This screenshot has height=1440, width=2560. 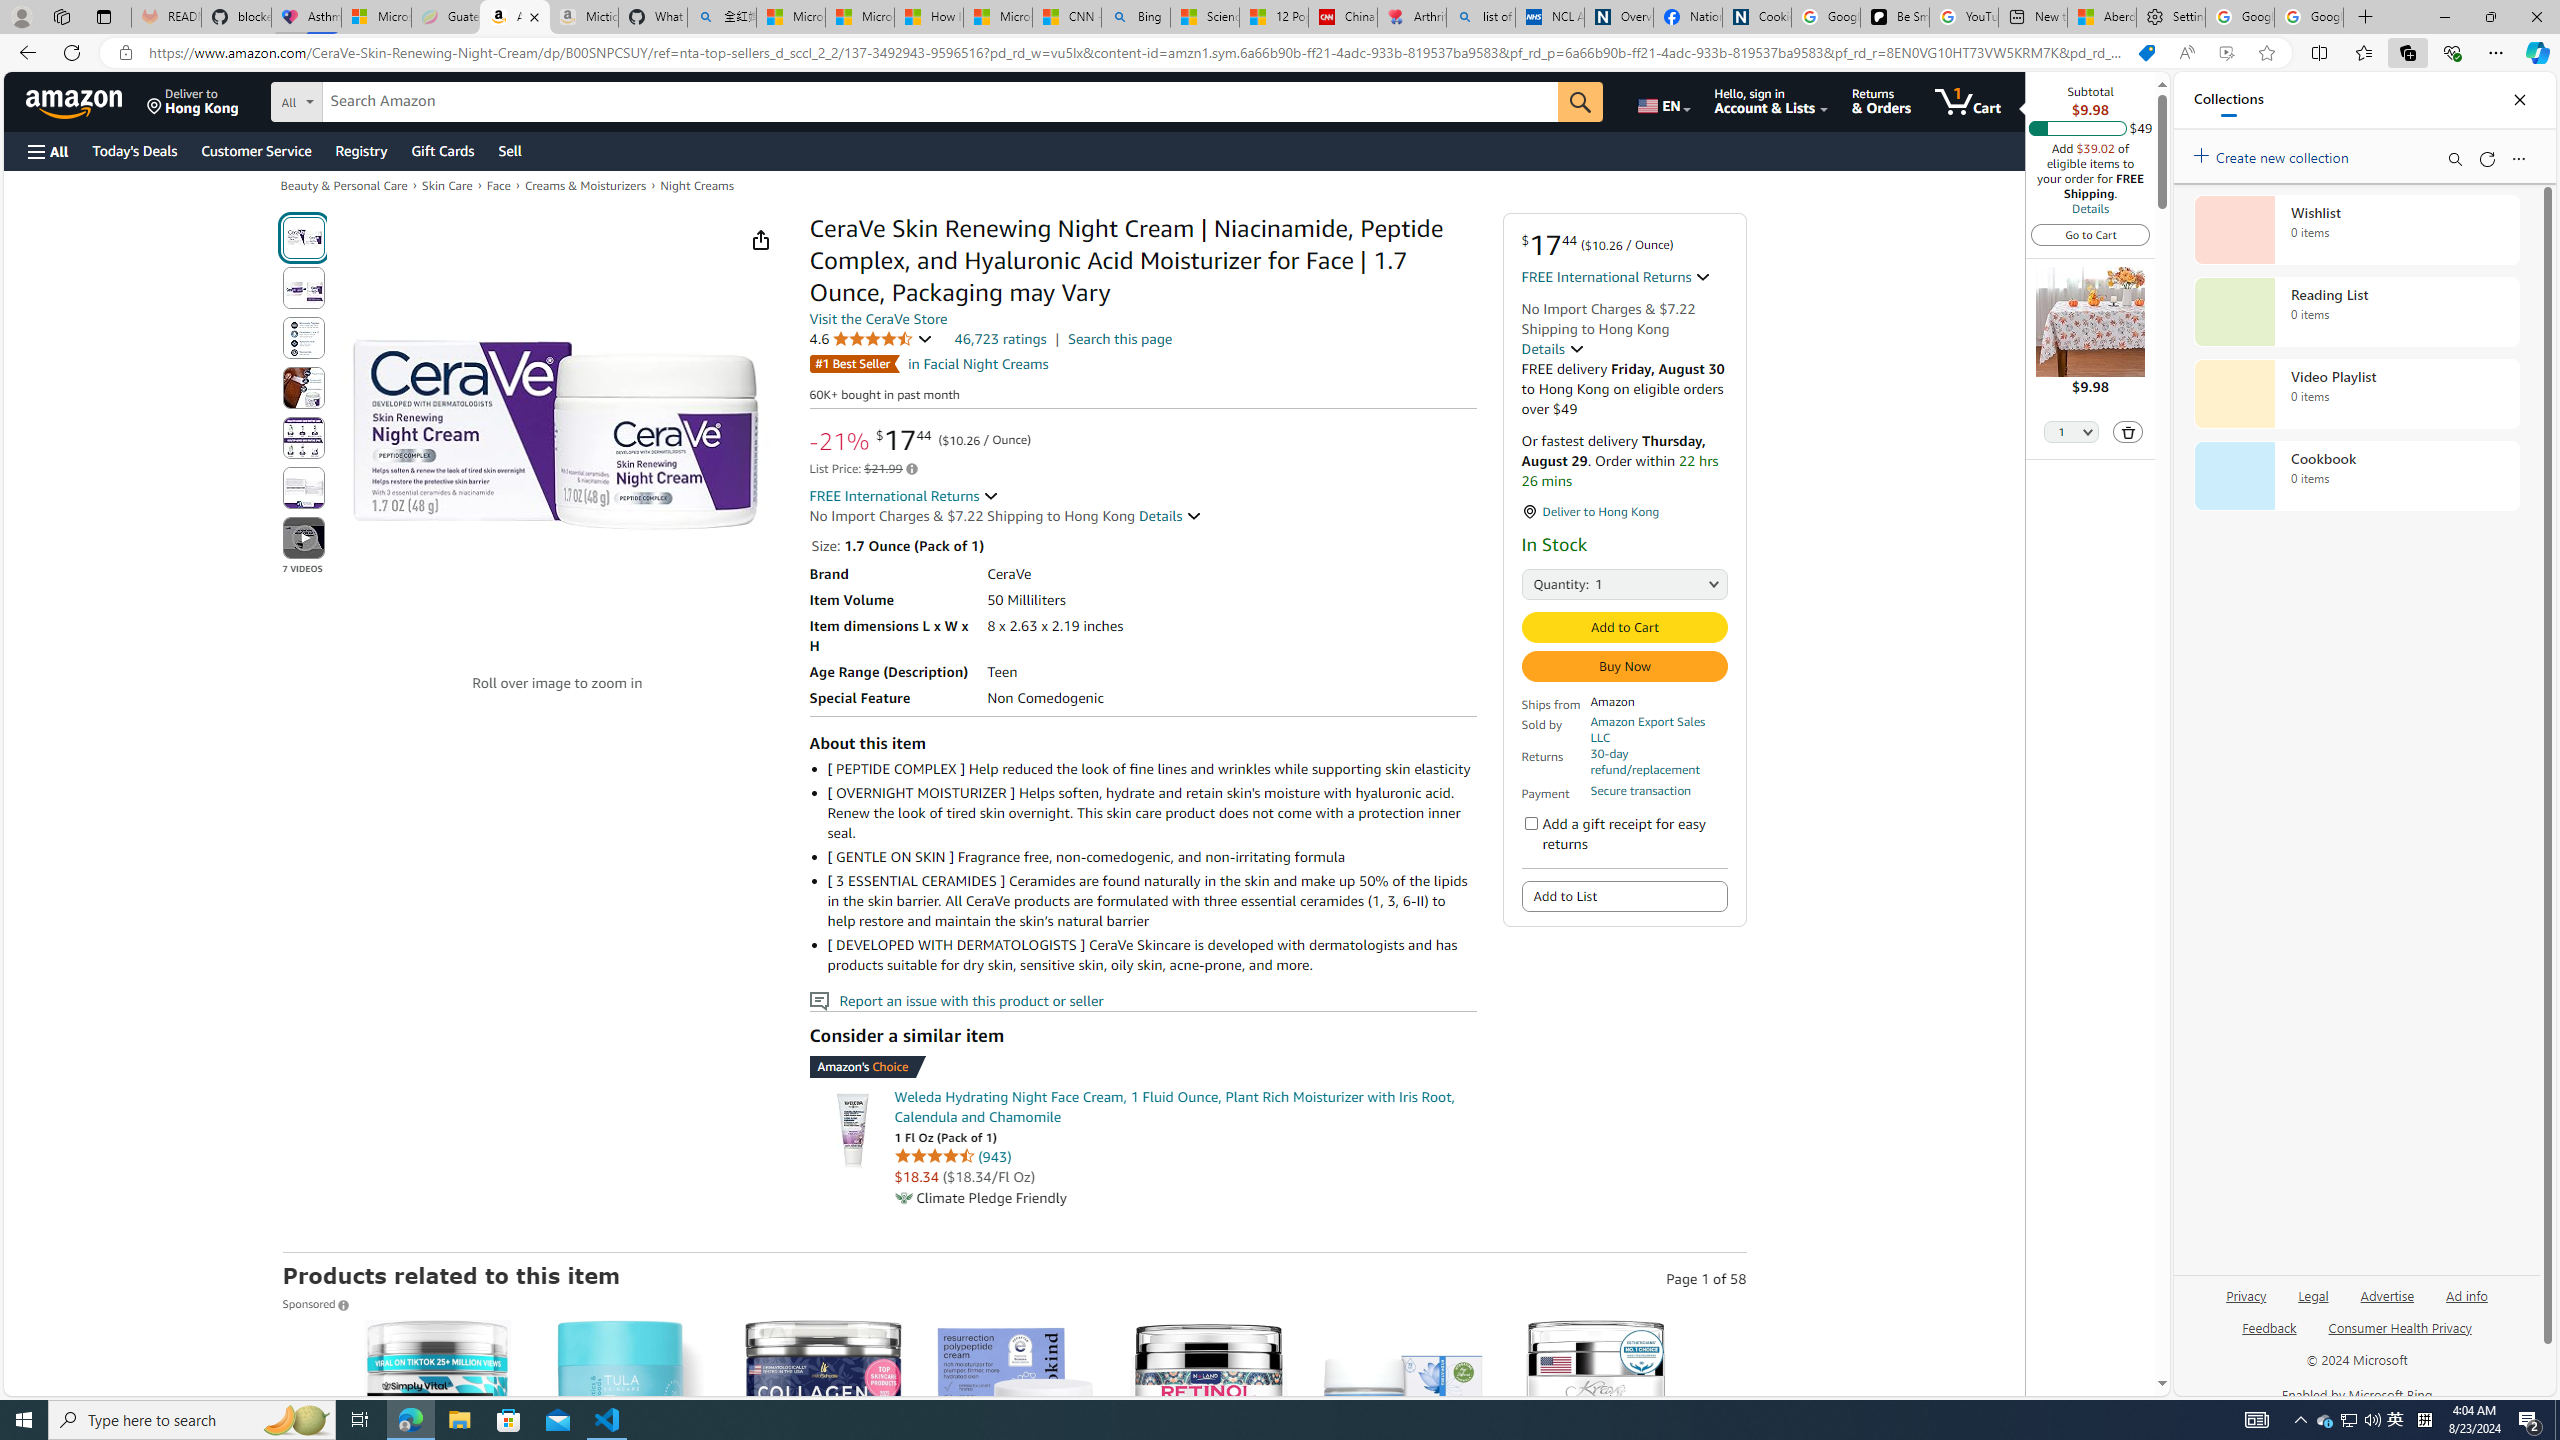 What do you see at coordinates (104, 16) in the screenshot?
I see `Tab actions menu` at bounding box center [104, 16].